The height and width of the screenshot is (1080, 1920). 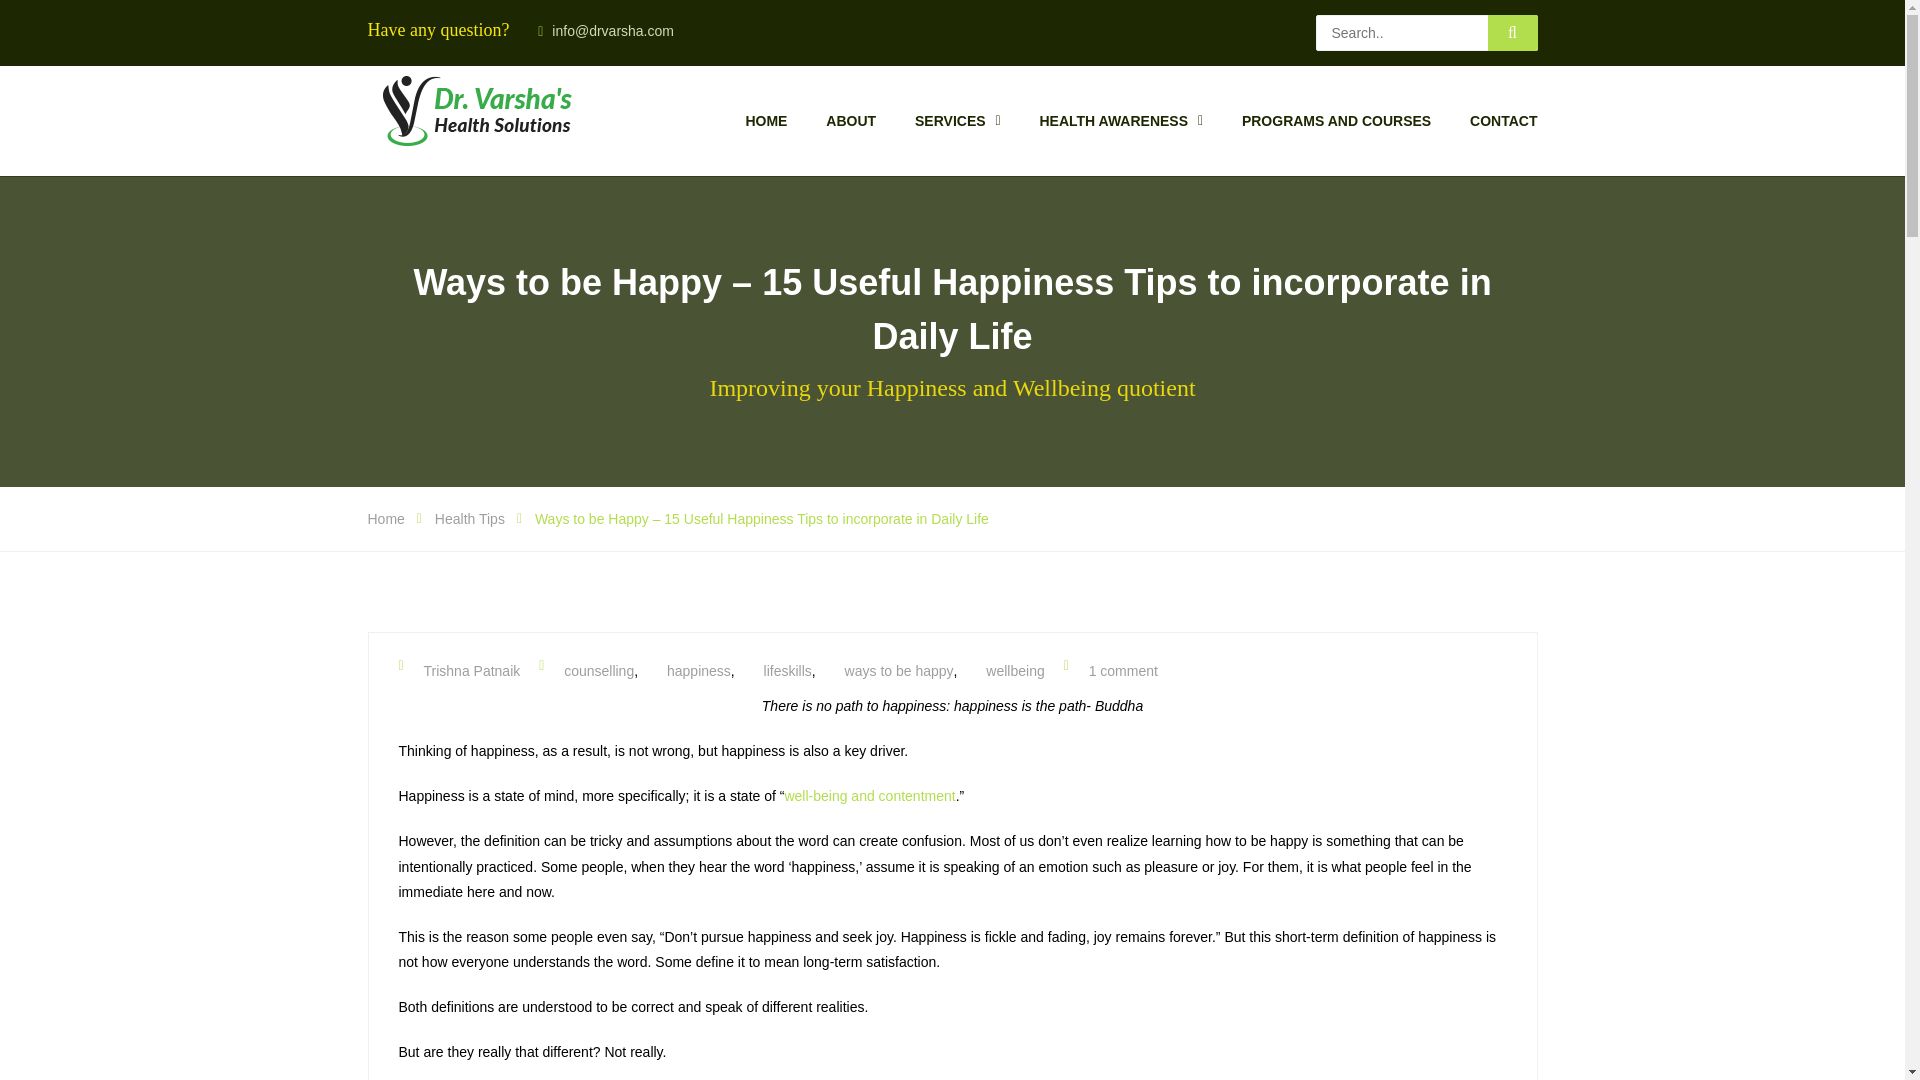 What do you see at coordinates (1120, 121) in the screenshot?
I see `HEALTH AWARENESS` at bounding box center [1120, 121].